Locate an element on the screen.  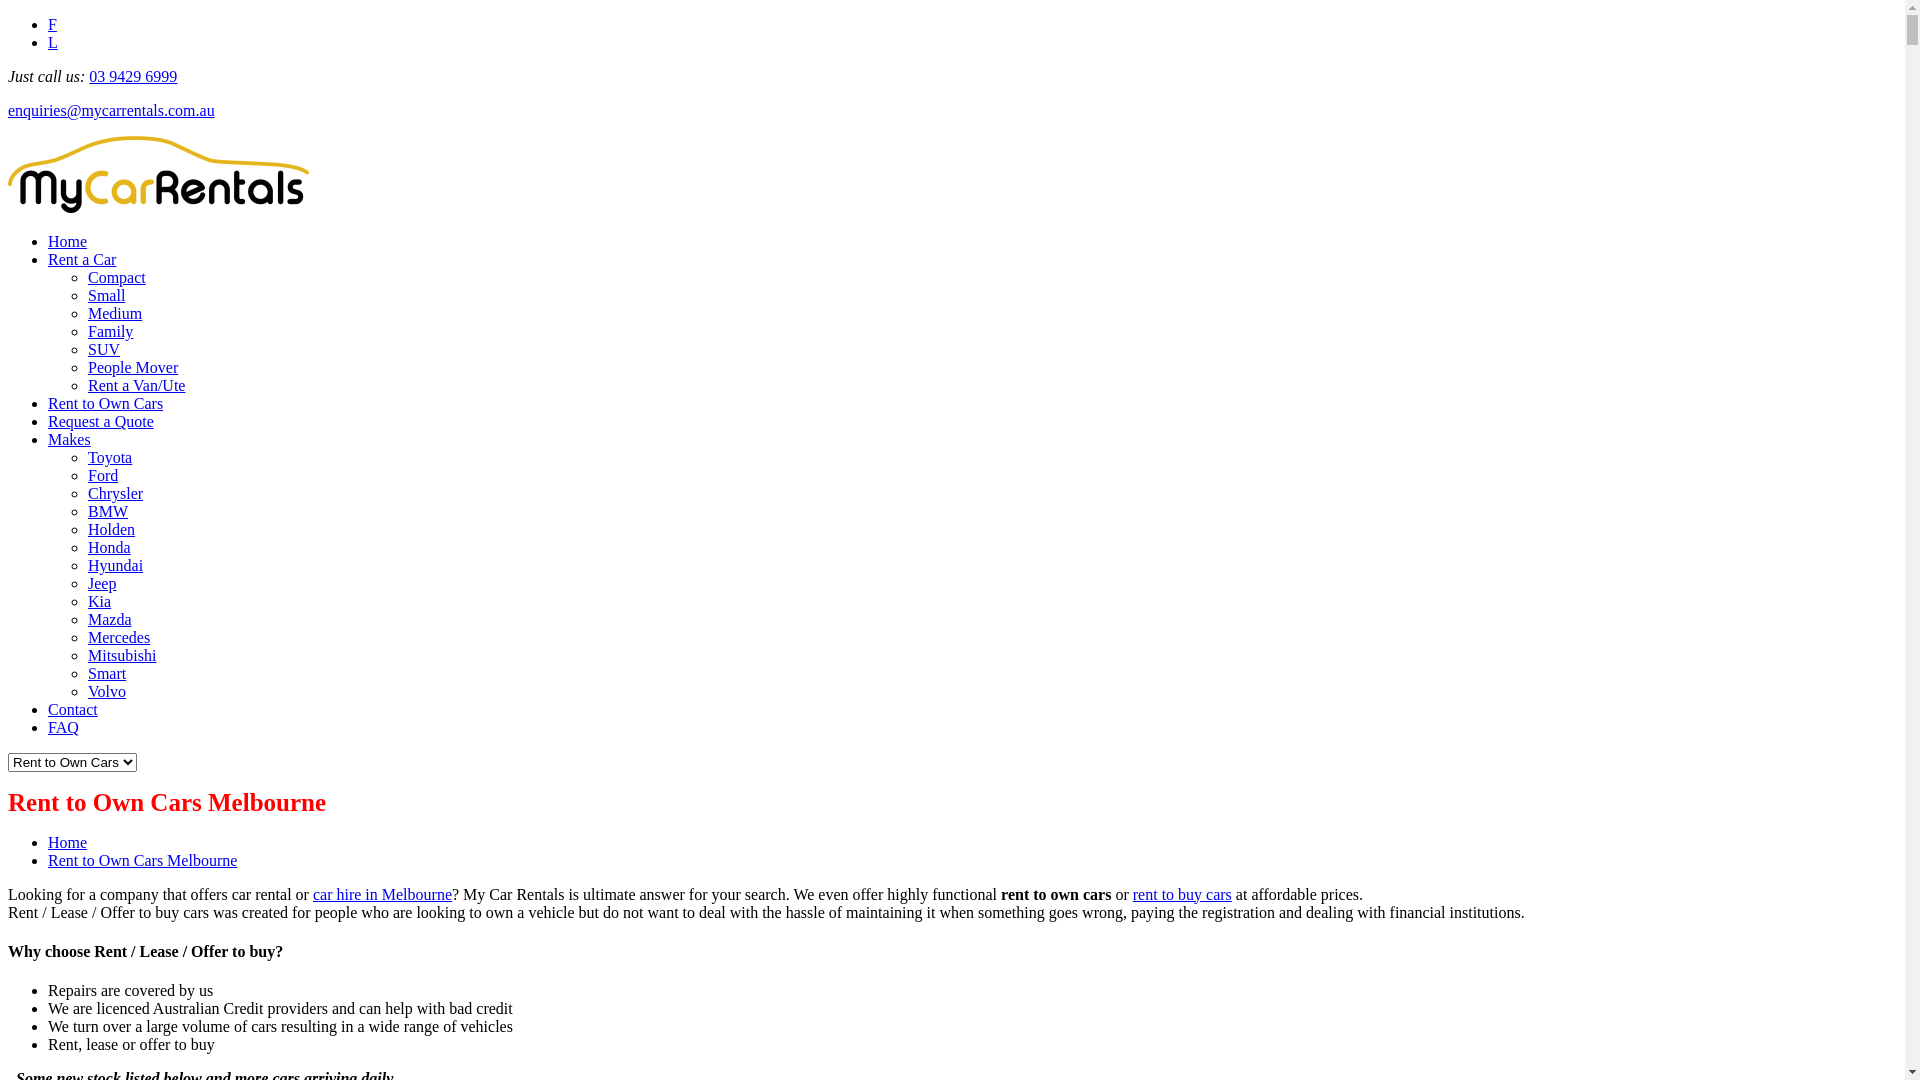
03 9429 6999 is located at coordinates (133, 76).